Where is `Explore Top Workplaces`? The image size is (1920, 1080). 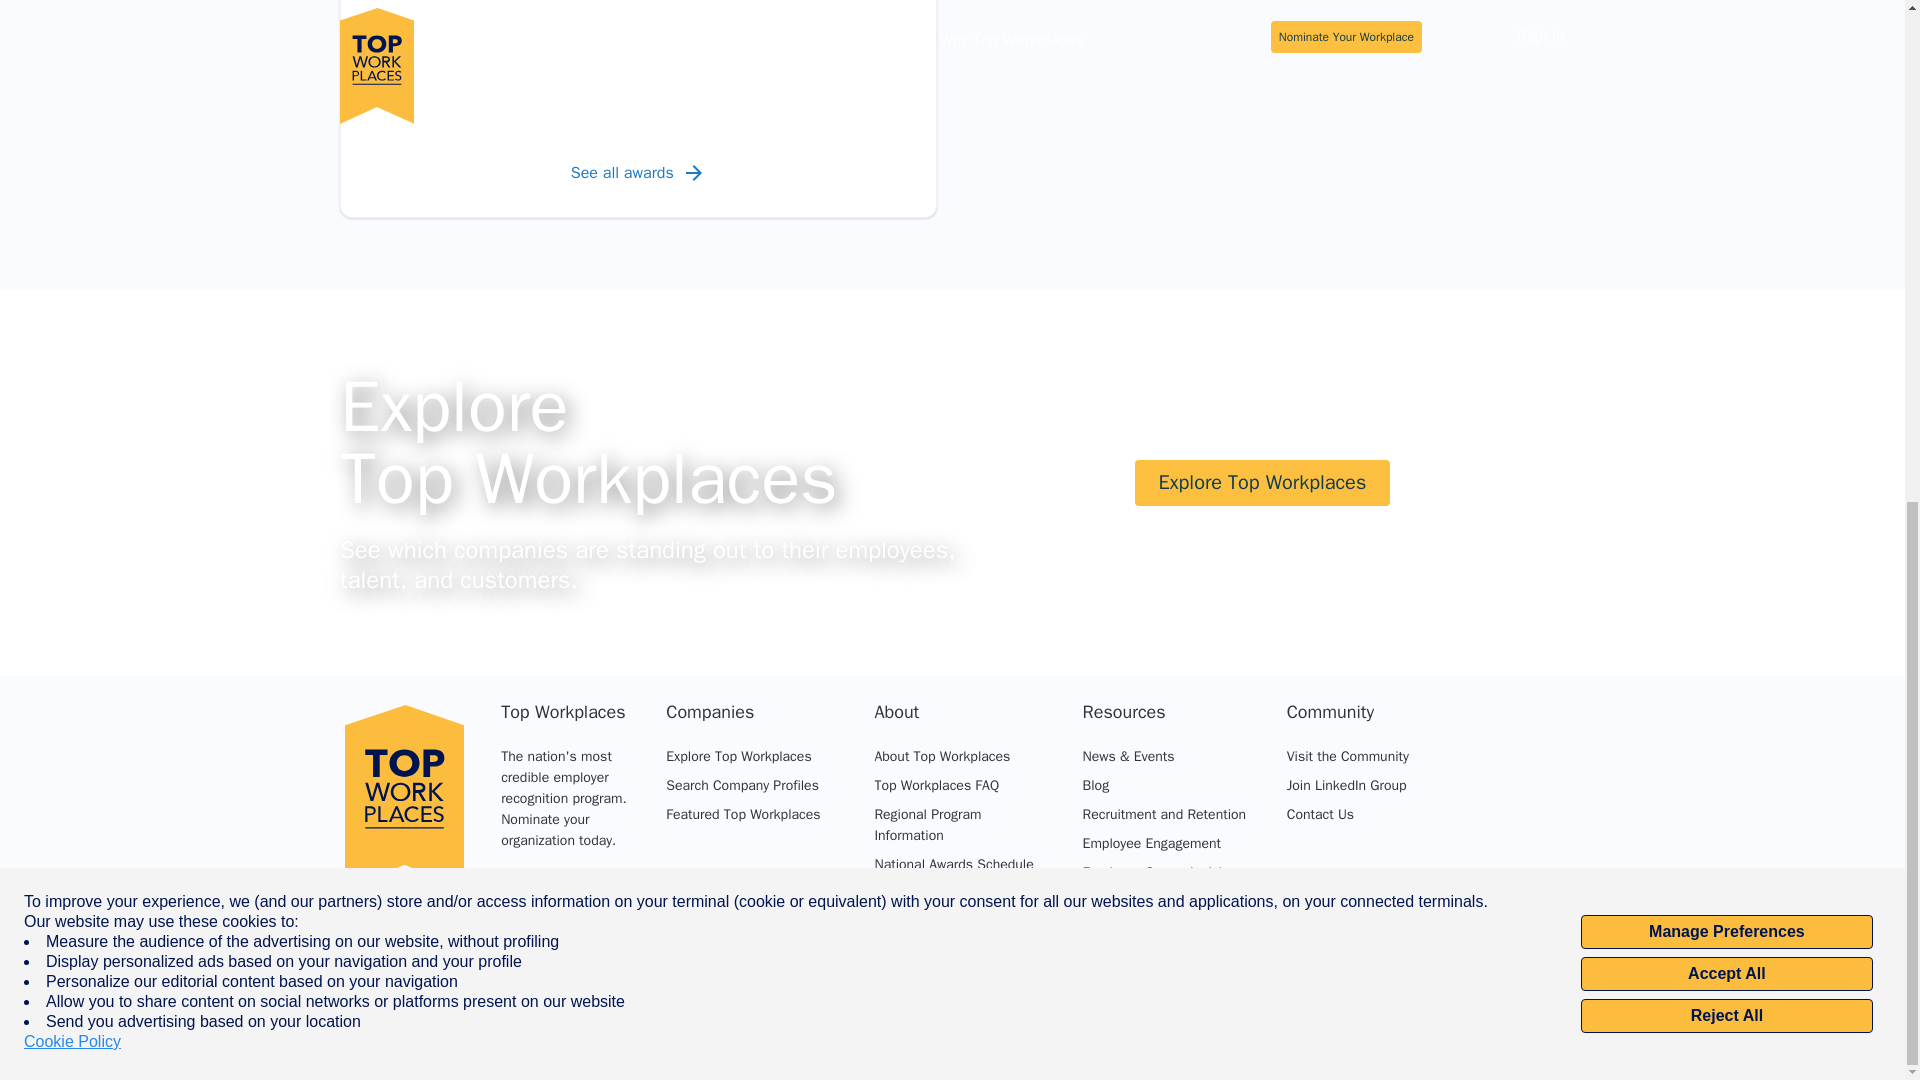 Explore Top Workplaces is located at coordinates (738, 756).